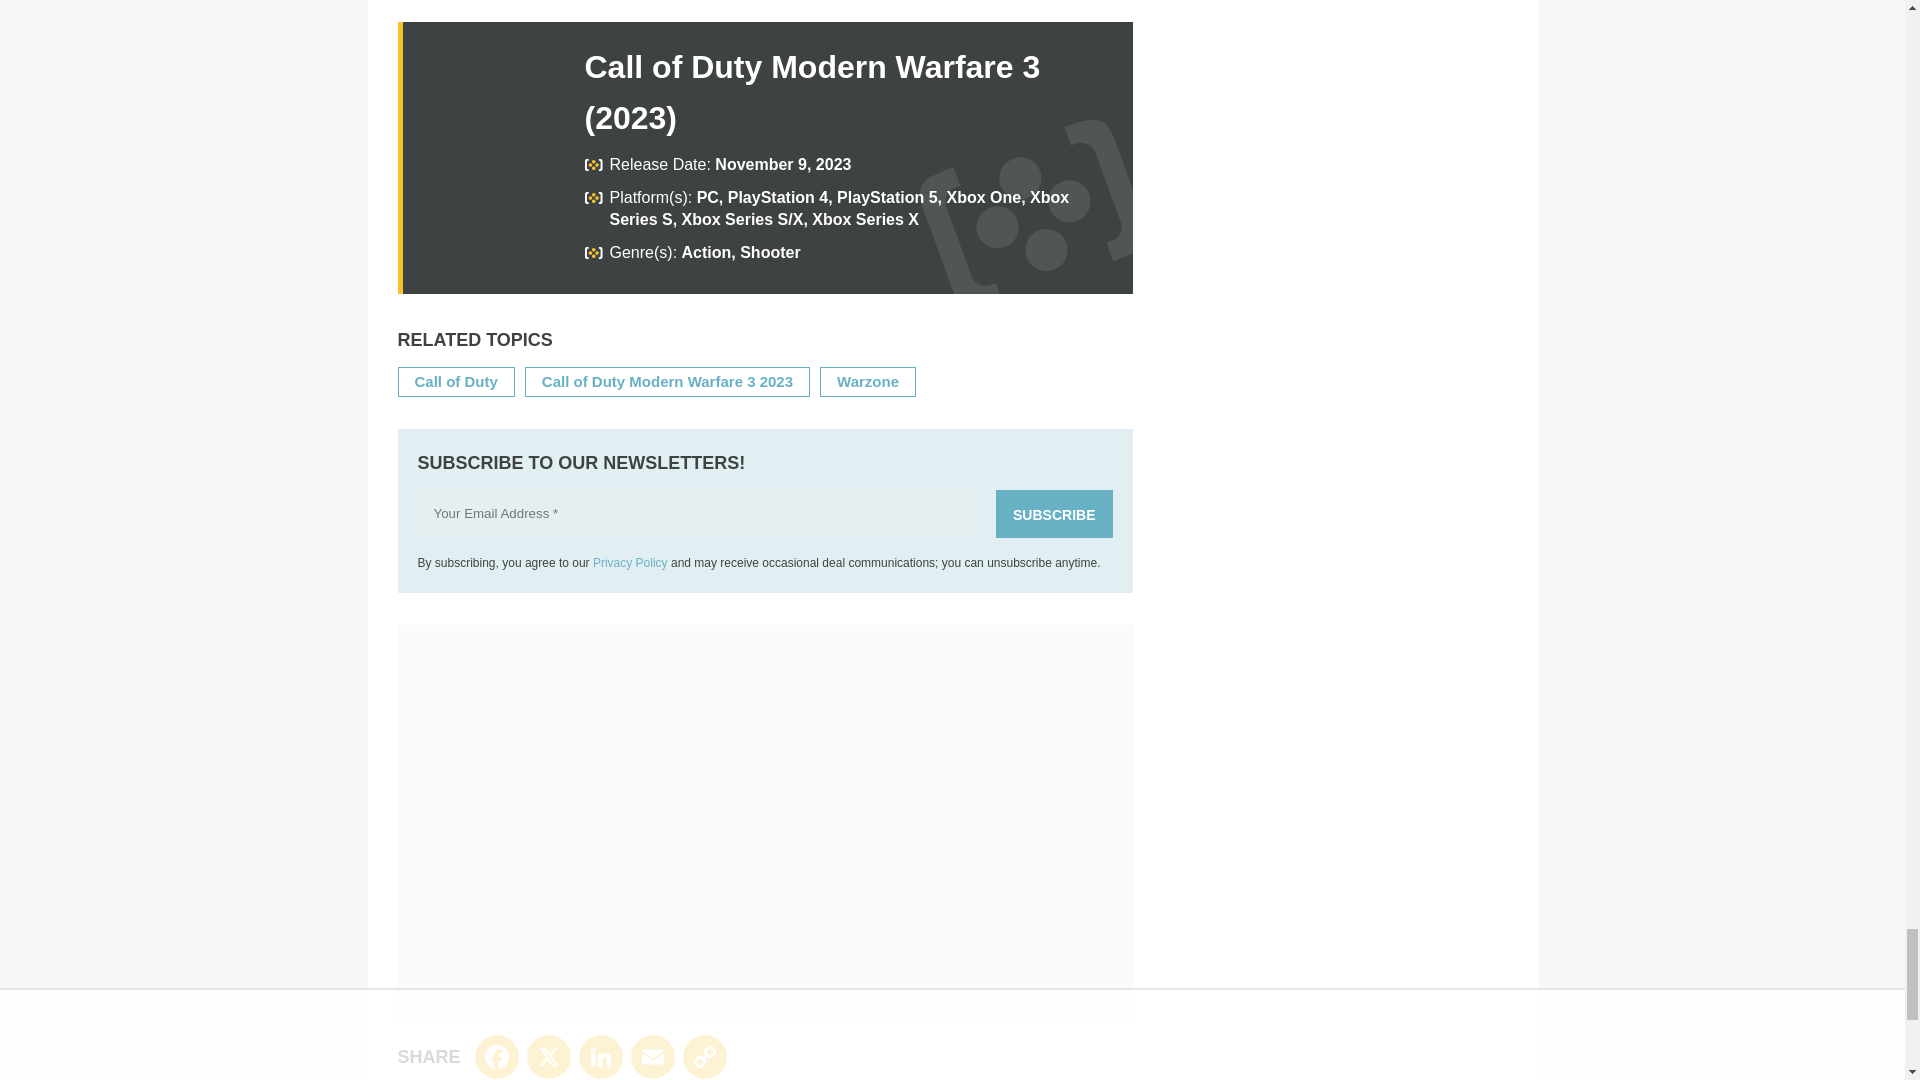 This screenshot has width=1920, height=1080. Describe the element at coordinates (496, 1056) in the screenshot. I see `Facebook` at that location.